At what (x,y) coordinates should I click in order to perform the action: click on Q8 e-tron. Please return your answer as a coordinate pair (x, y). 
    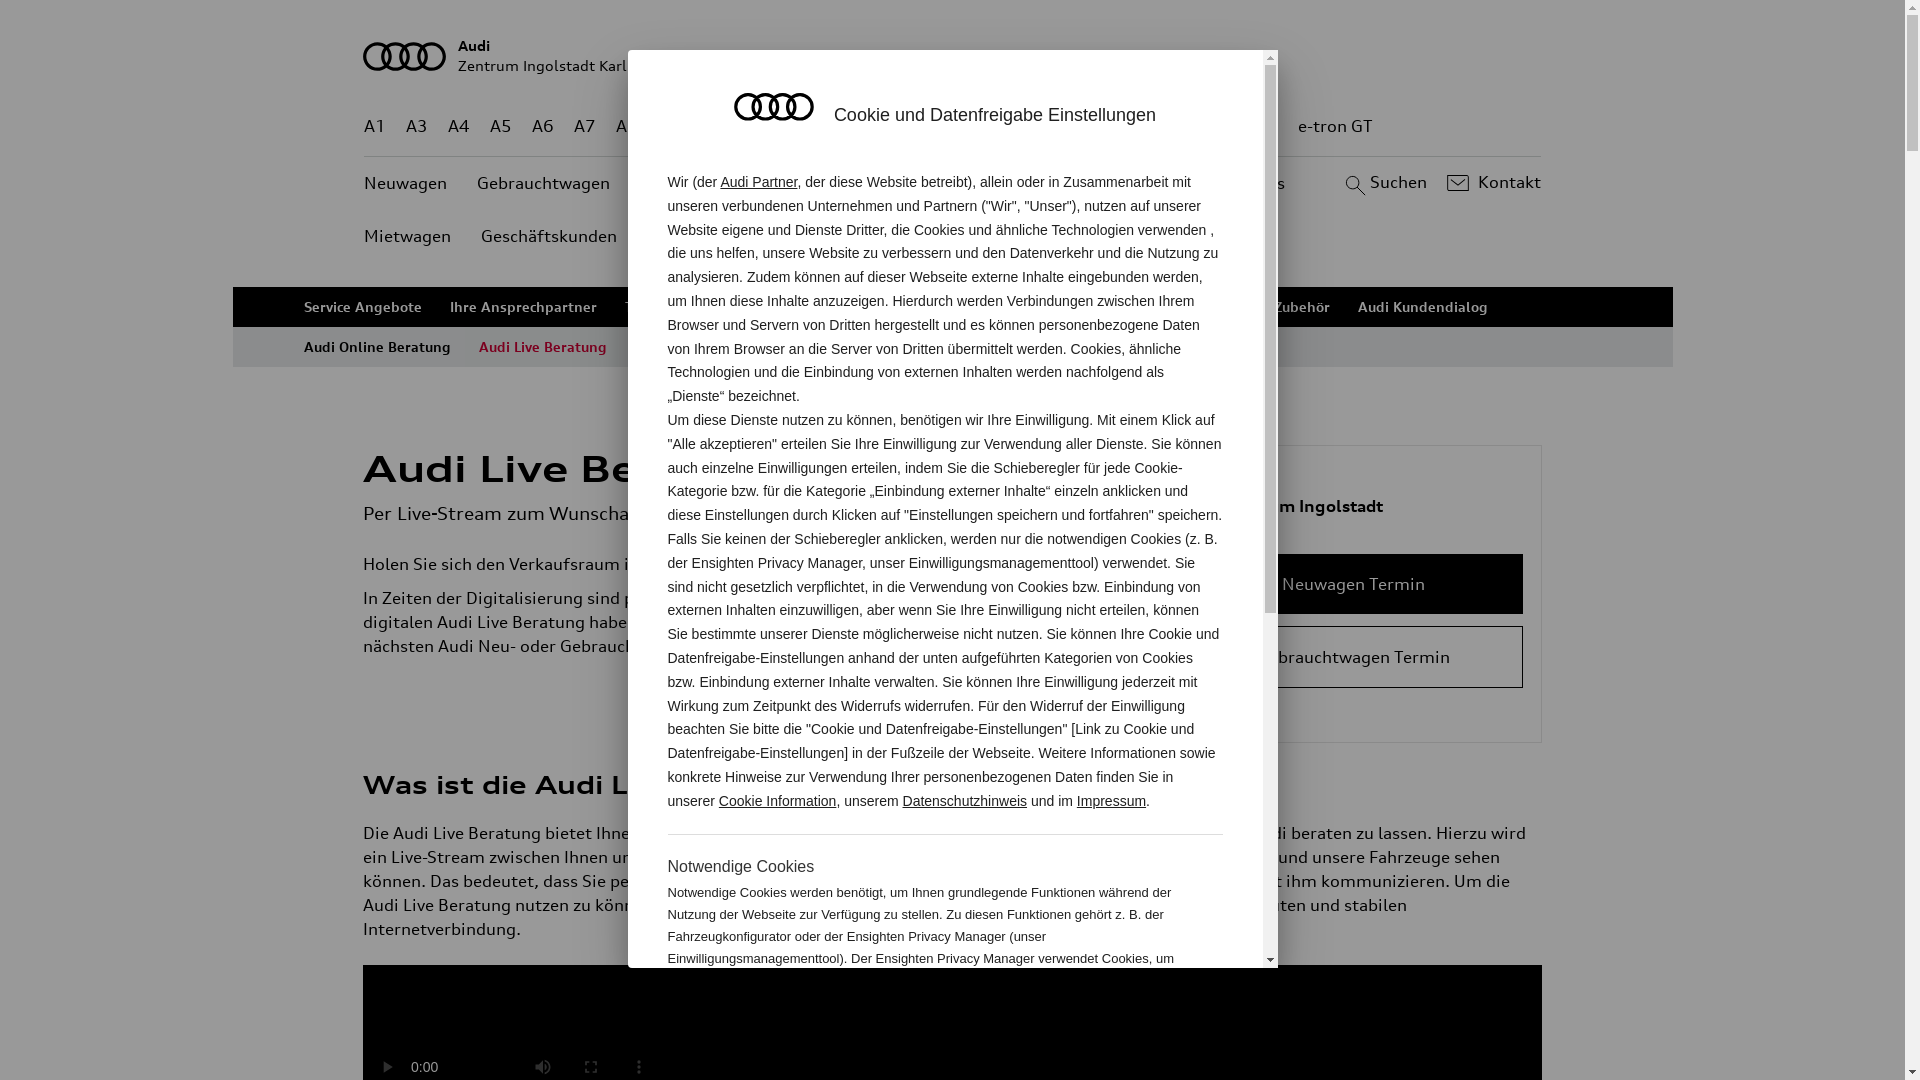
    Looking at the image, I should click on (1006, 126).